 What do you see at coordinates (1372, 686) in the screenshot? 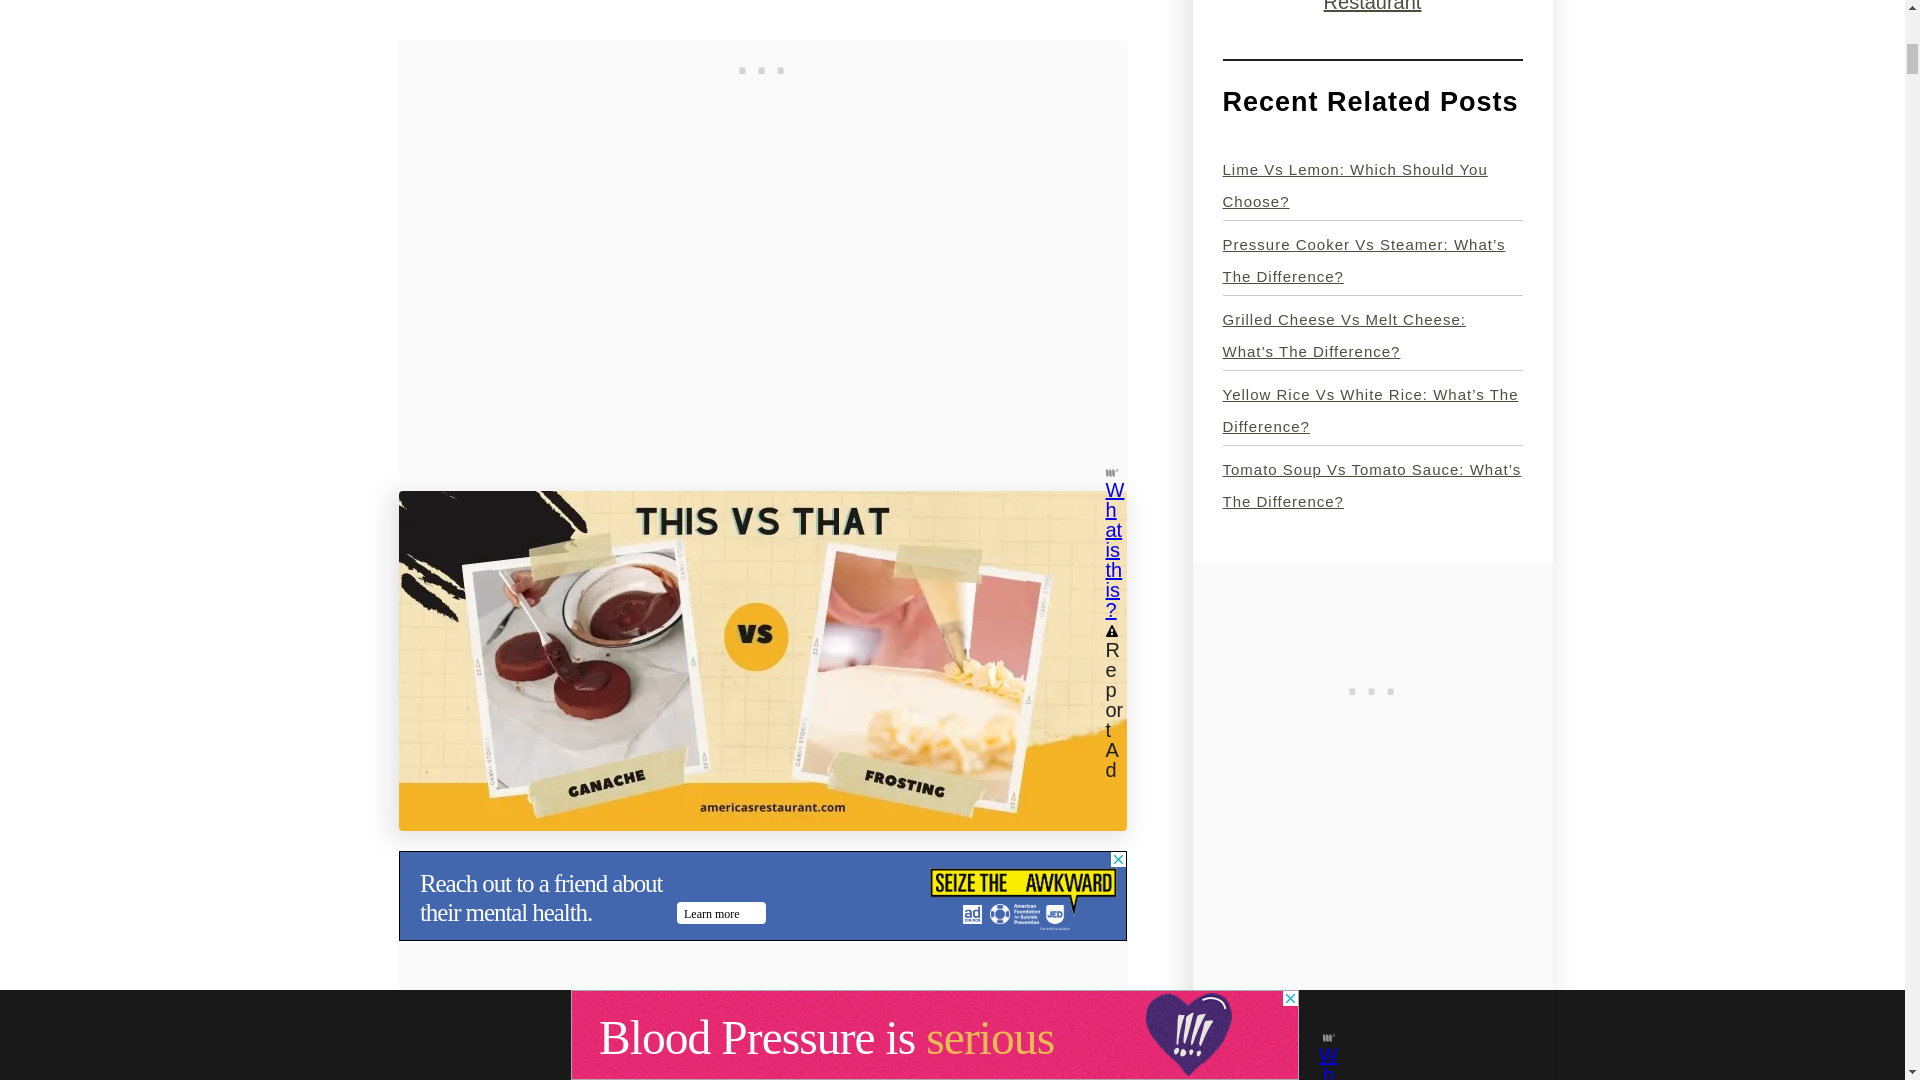
I see `3rd party ad content` at bounding box center [1372, 686].